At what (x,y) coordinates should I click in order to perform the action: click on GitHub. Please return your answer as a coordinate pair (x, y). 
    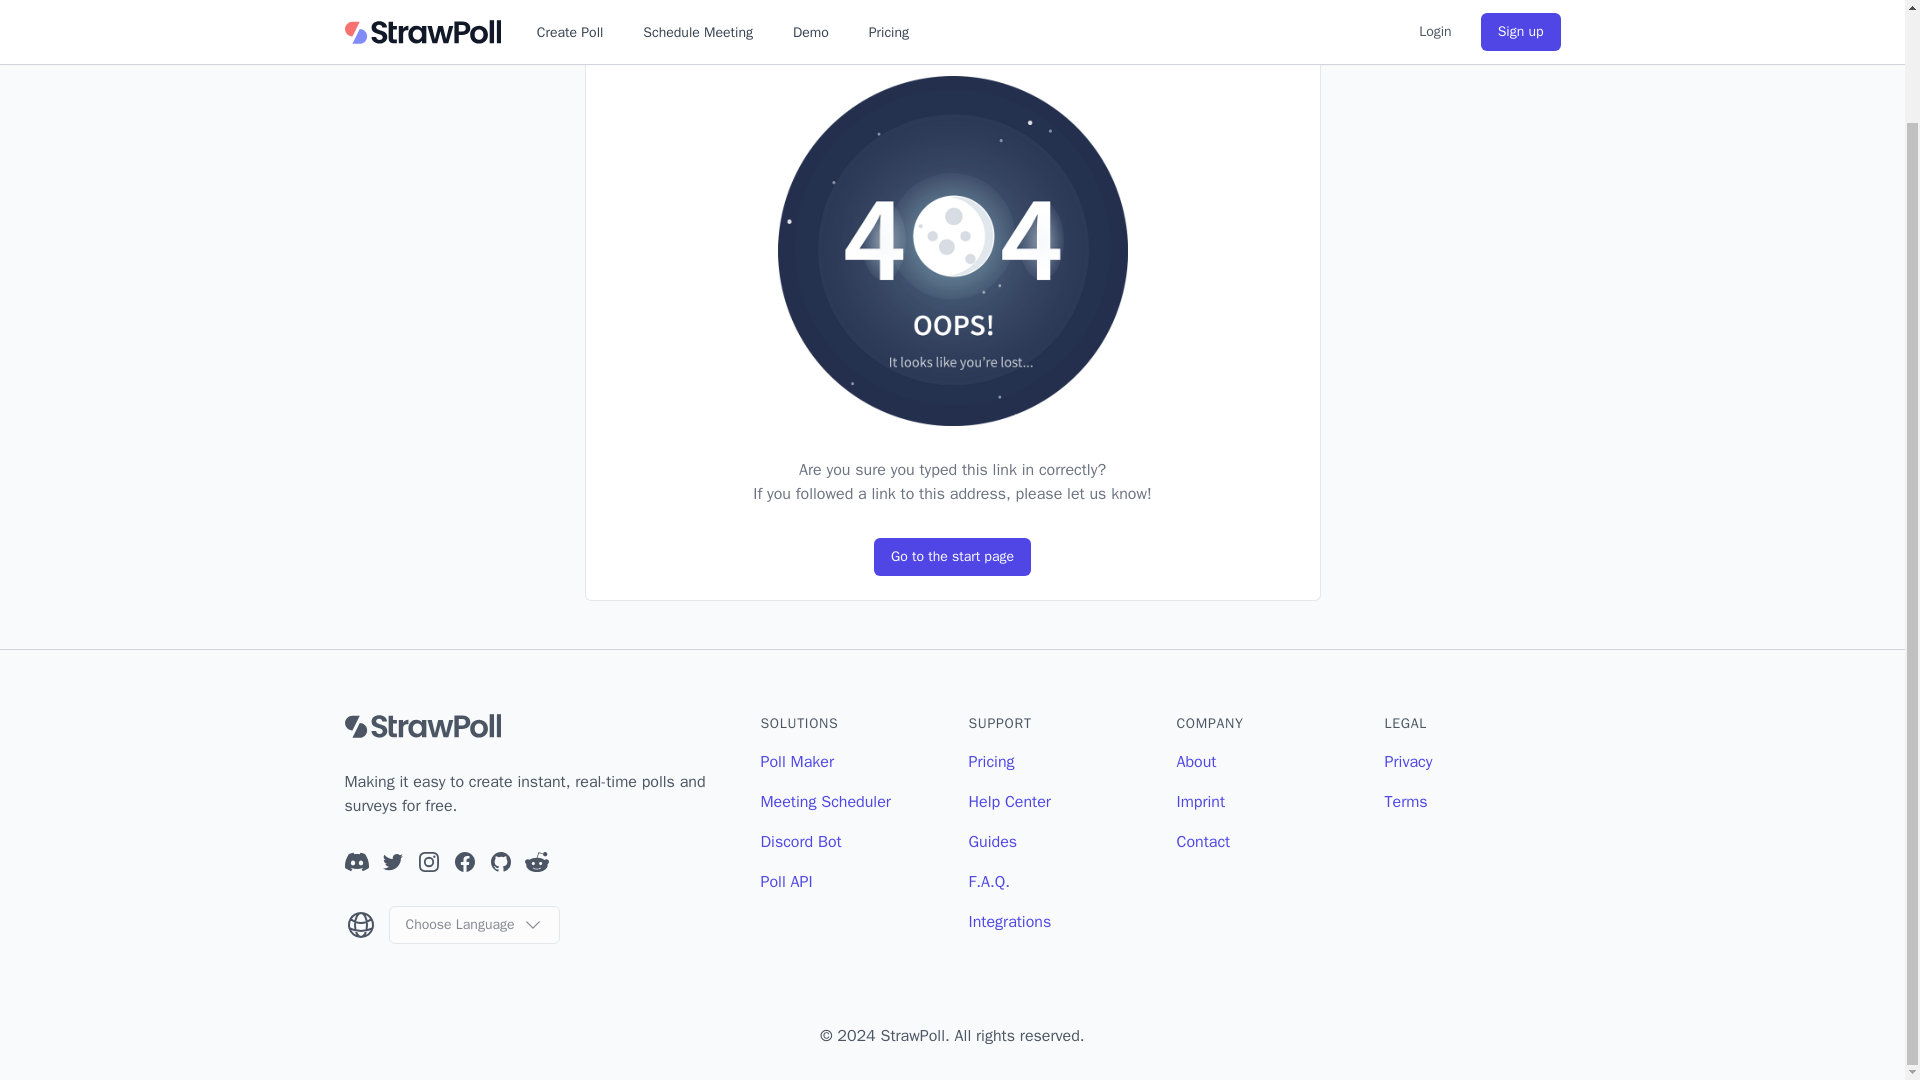
    Looking at the image, I should click on (500, 861).